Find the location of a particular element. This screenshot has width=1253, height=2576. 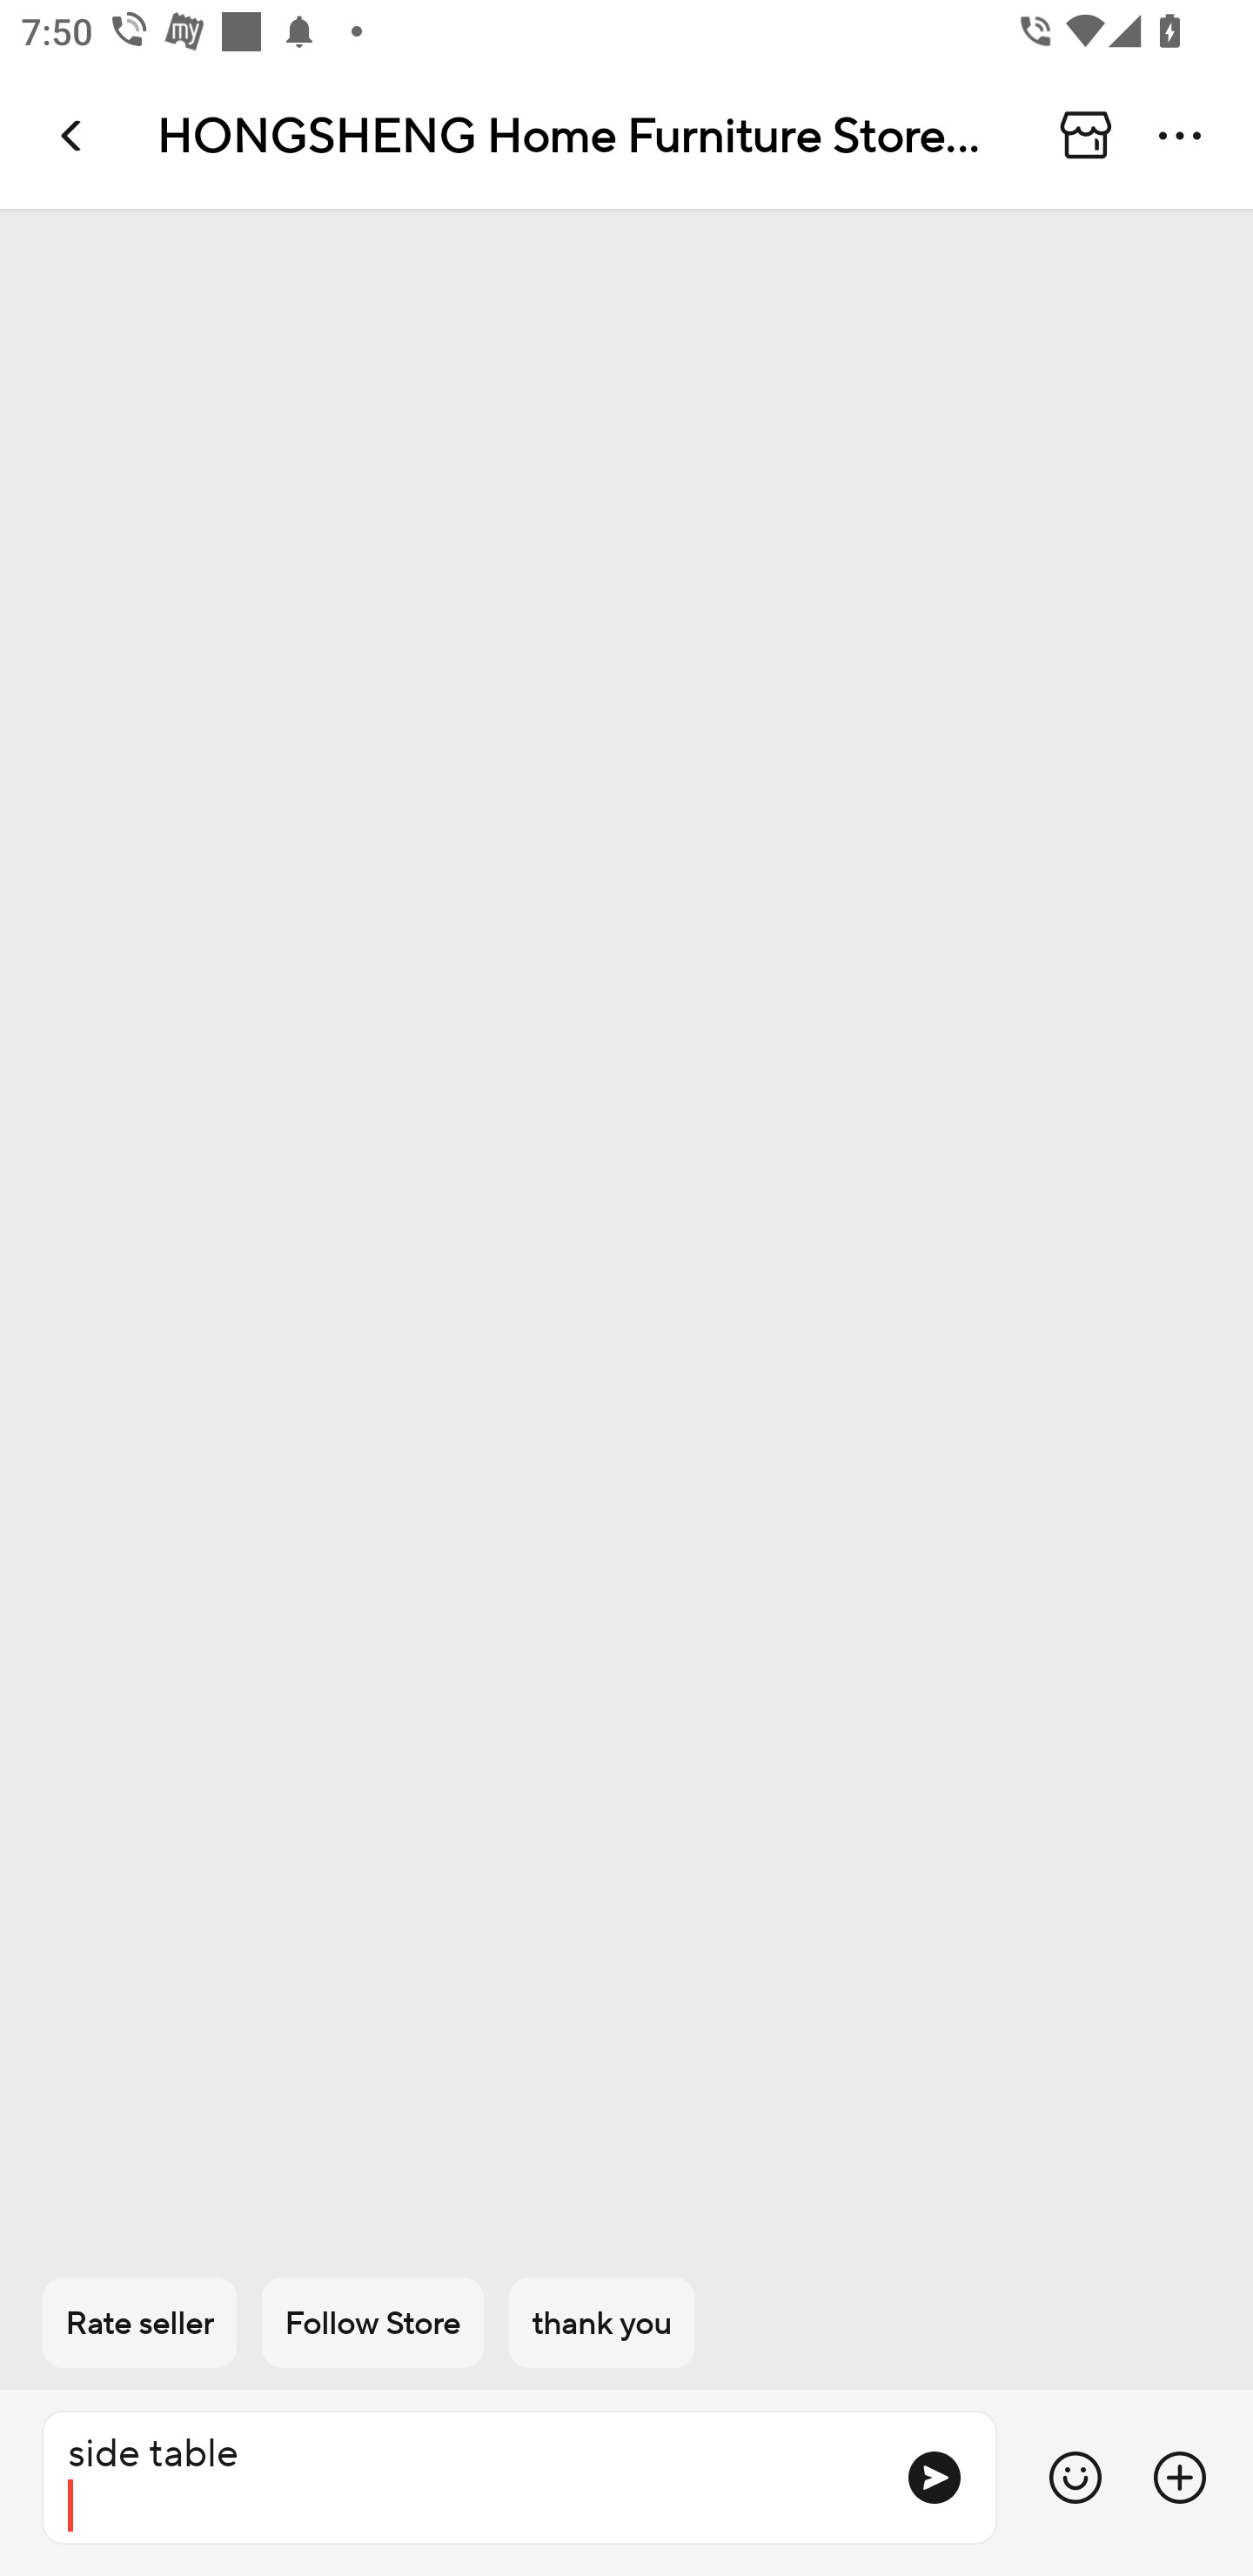

Follow Store is located at coordinates (372, 2324).